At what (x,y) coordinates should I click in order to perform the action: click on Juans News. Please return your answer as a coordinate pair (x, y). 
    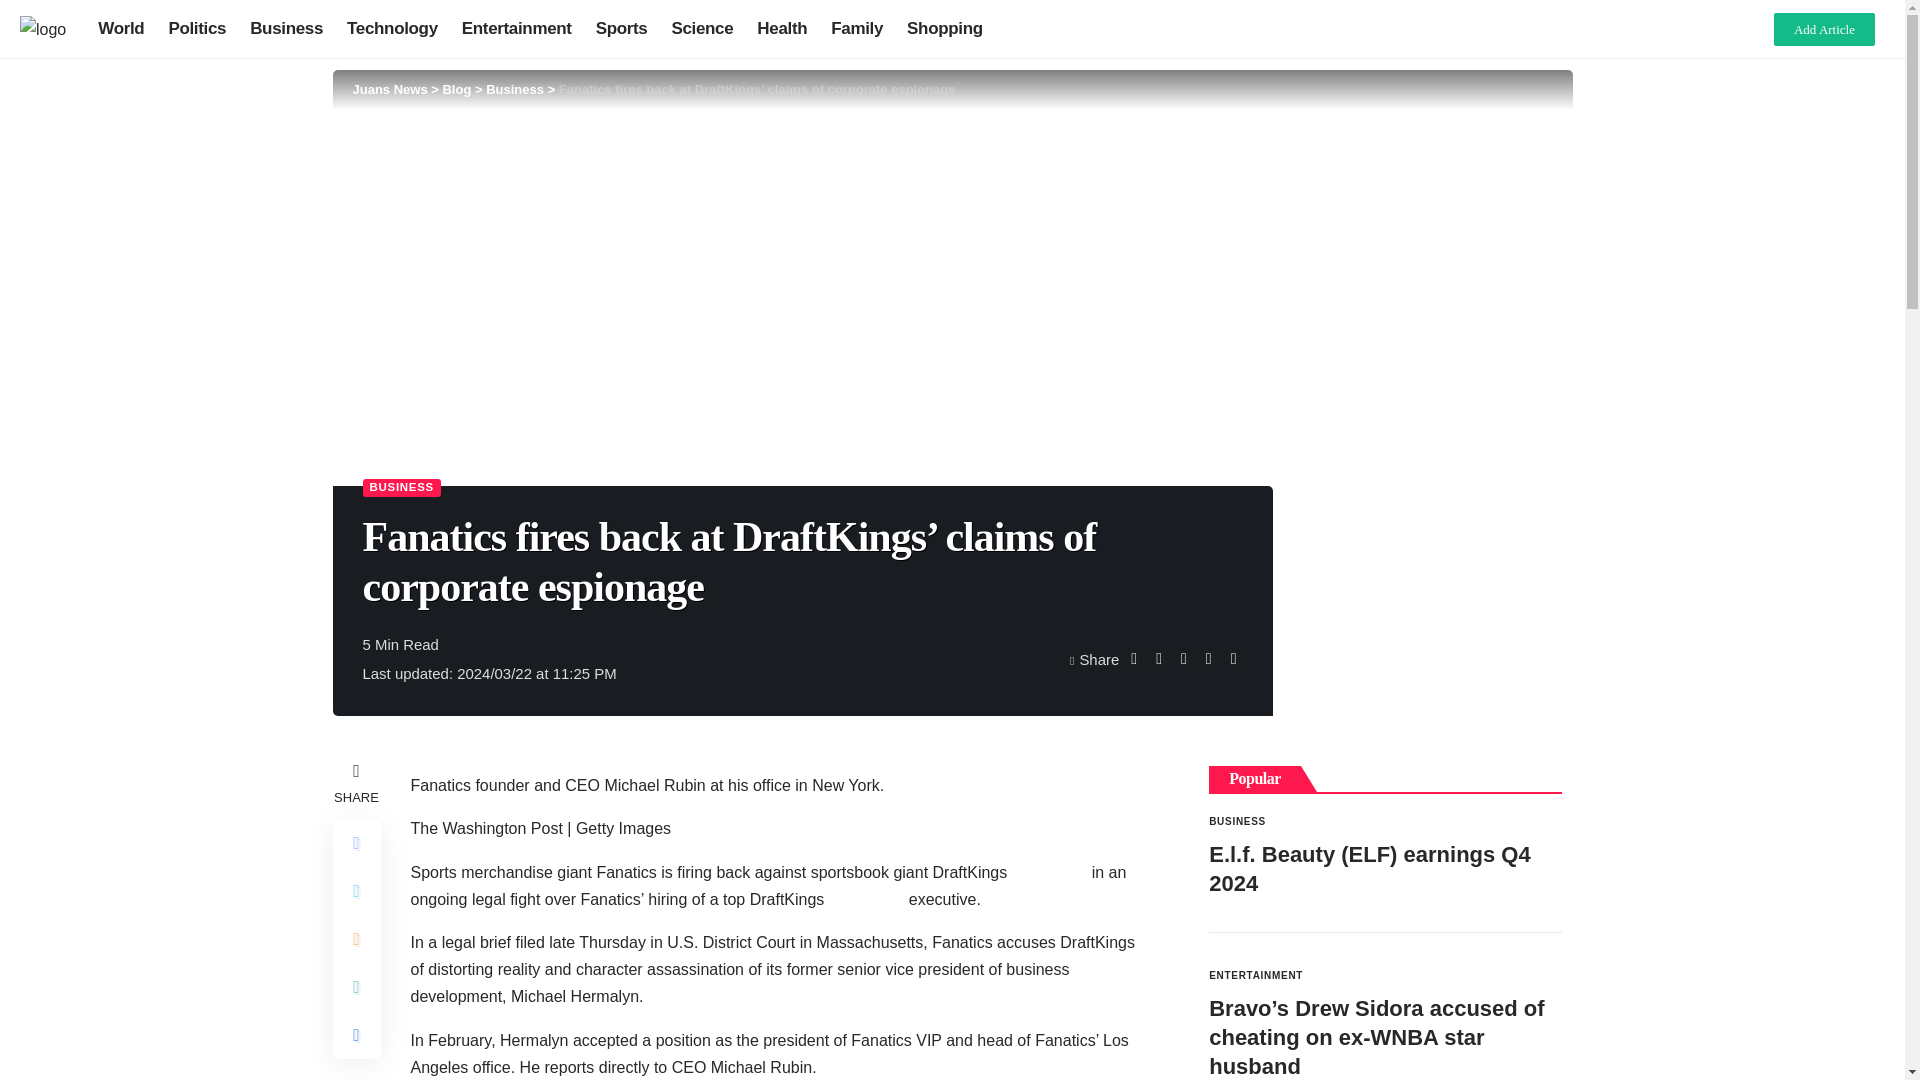
    Looking at the image, I should click on (388, 90).